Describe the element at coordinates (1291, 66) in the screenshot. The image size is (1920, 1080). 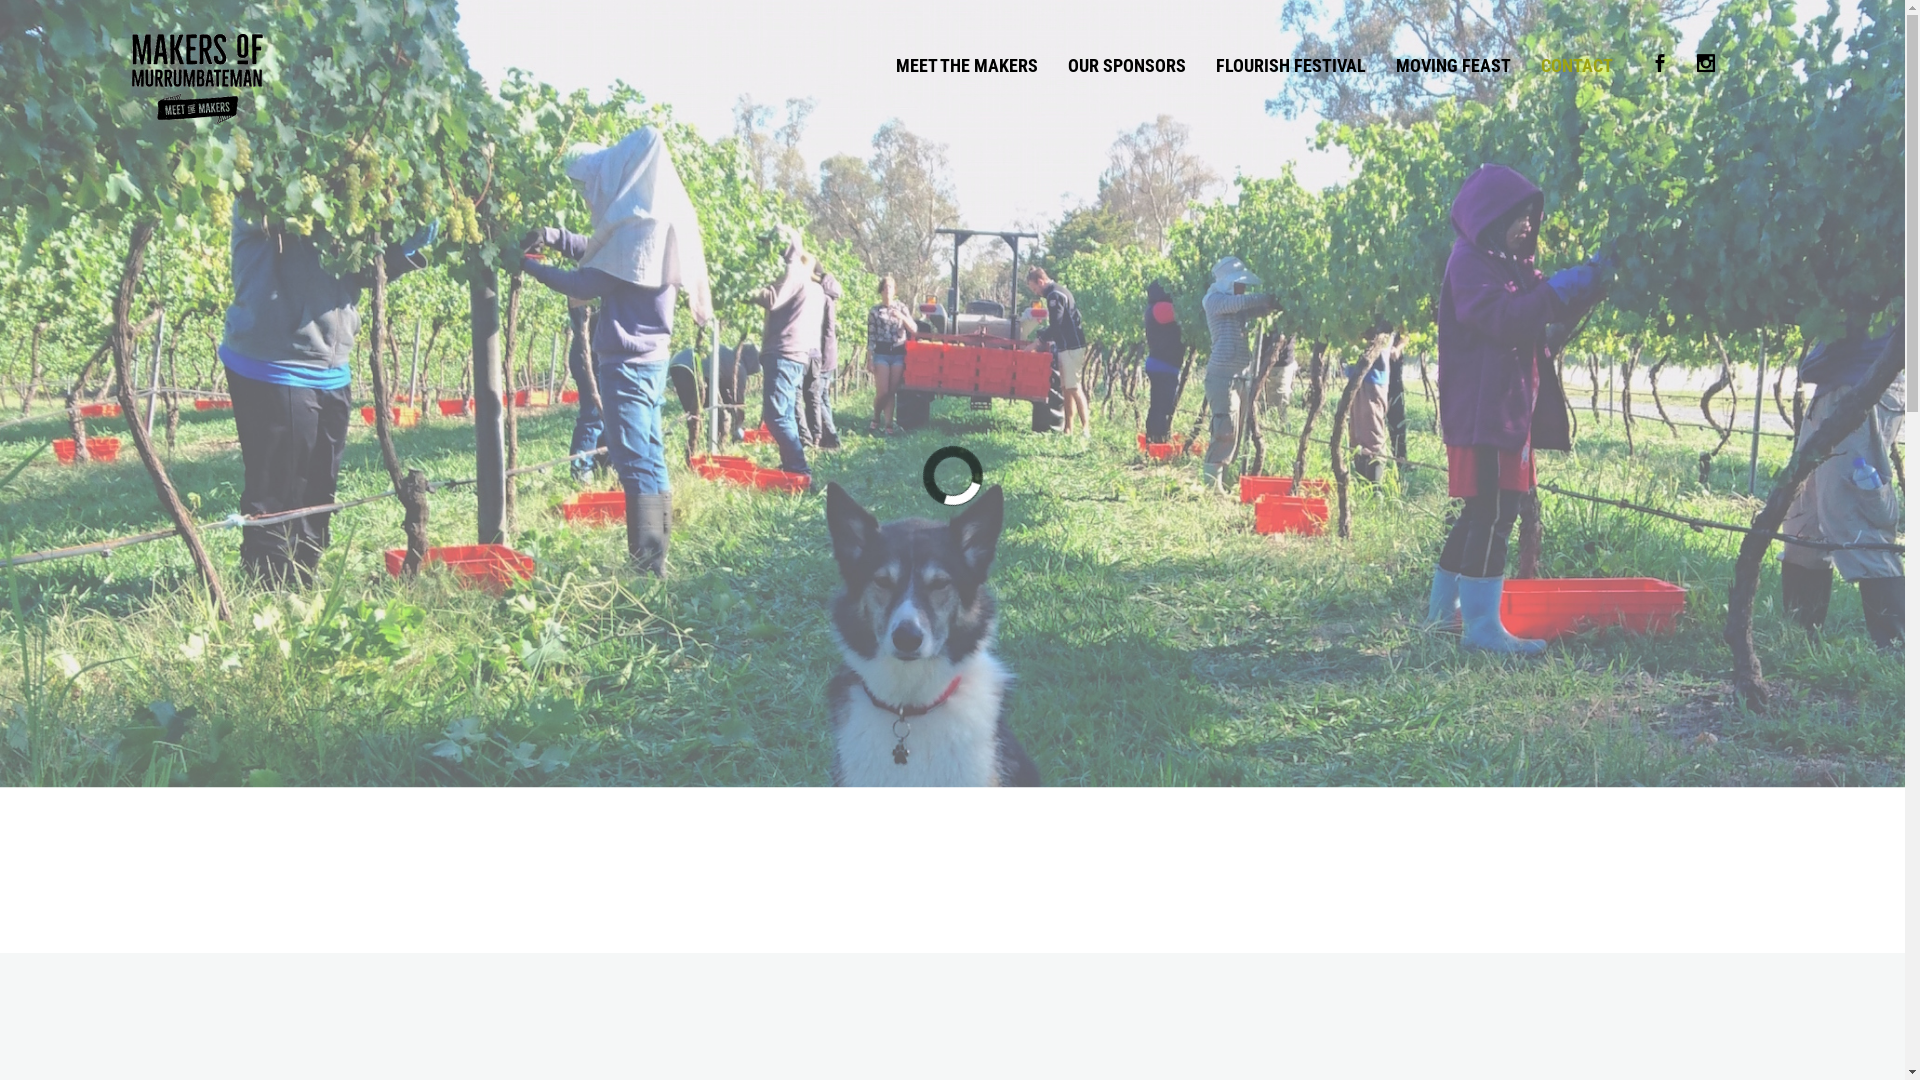
I see `FLOURISH FESTIVAL` at that location.